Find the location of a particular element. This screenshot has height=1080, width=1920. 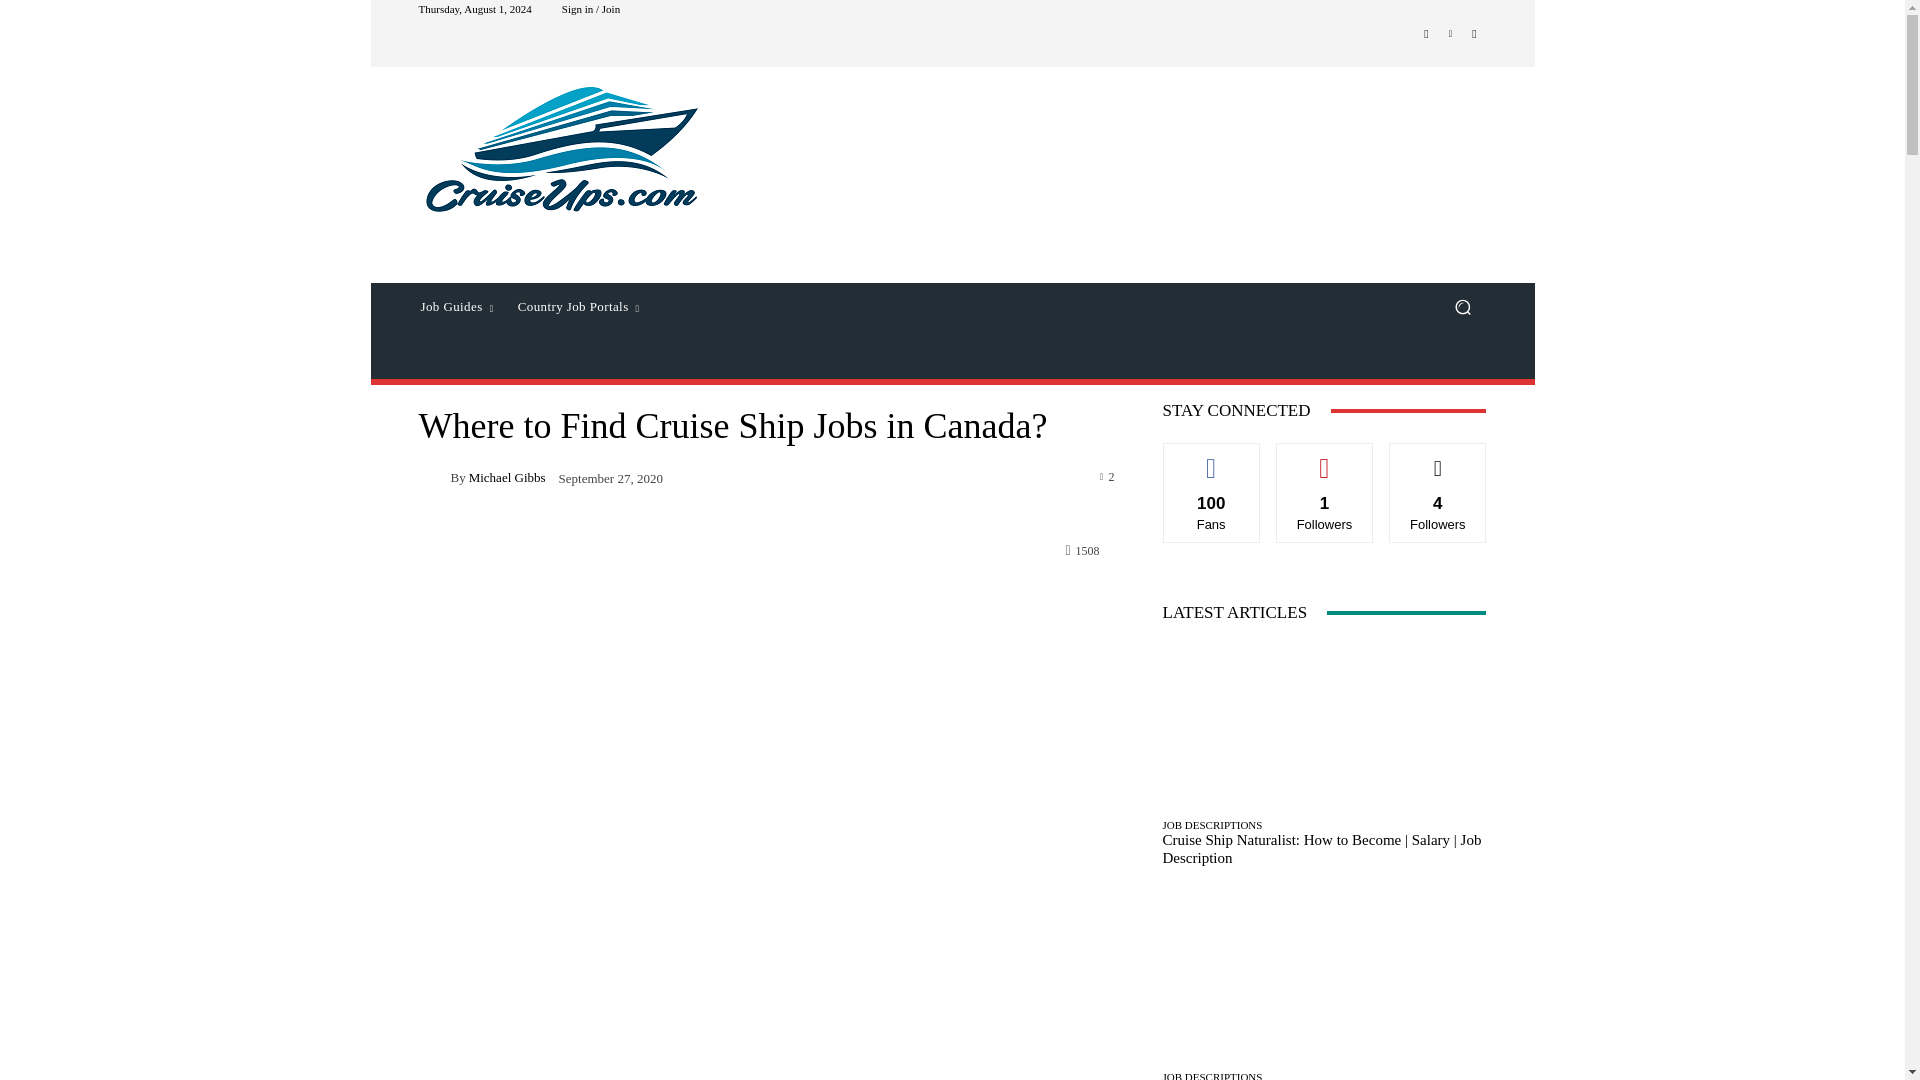

Job Guides is located at coordinates (456, 306).